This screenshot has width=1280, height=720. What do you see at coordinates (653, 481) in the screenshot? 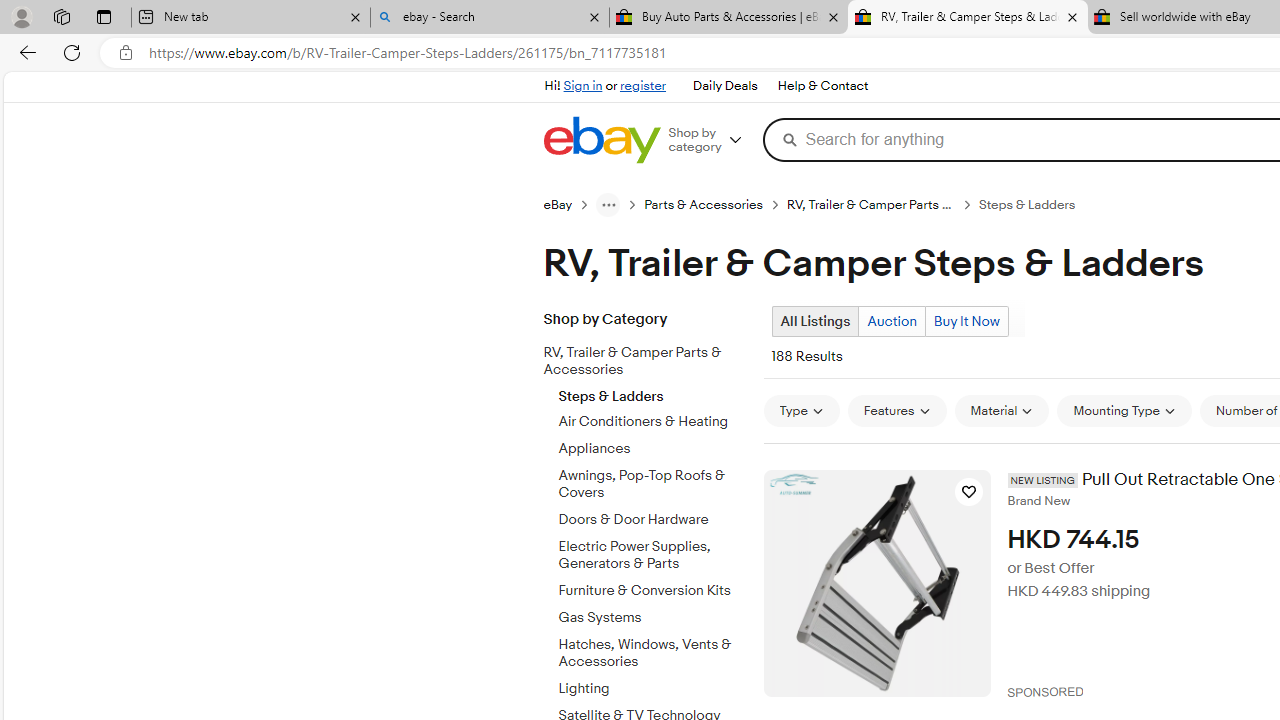
I see `Awnings, Pop-Top Roofs & Covers` at bounding box center [653, 481].